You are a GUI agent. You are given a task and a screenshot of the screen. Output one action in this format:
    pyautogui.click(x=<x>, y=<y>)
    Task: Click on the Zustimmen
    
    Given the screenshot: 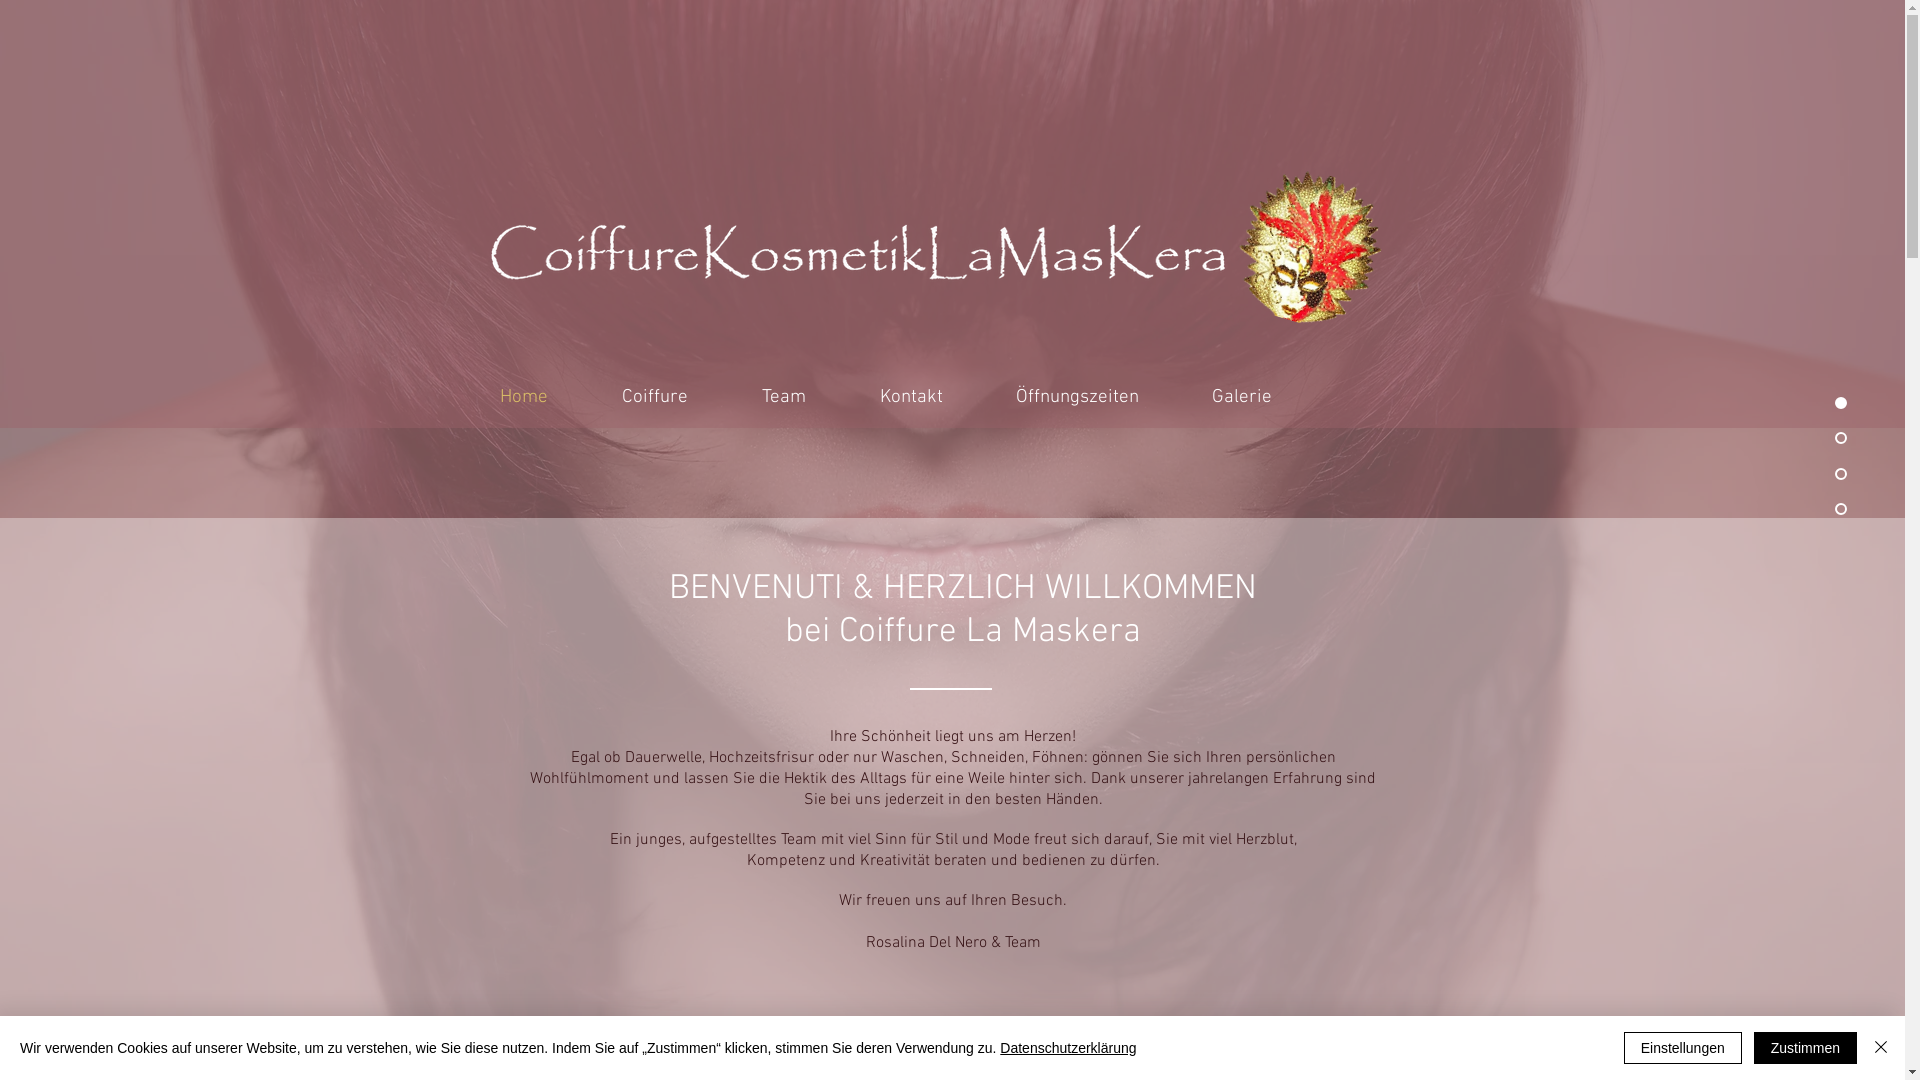 What is the action you would take?
    pyautogui.click(x=1806, y=1048)
    